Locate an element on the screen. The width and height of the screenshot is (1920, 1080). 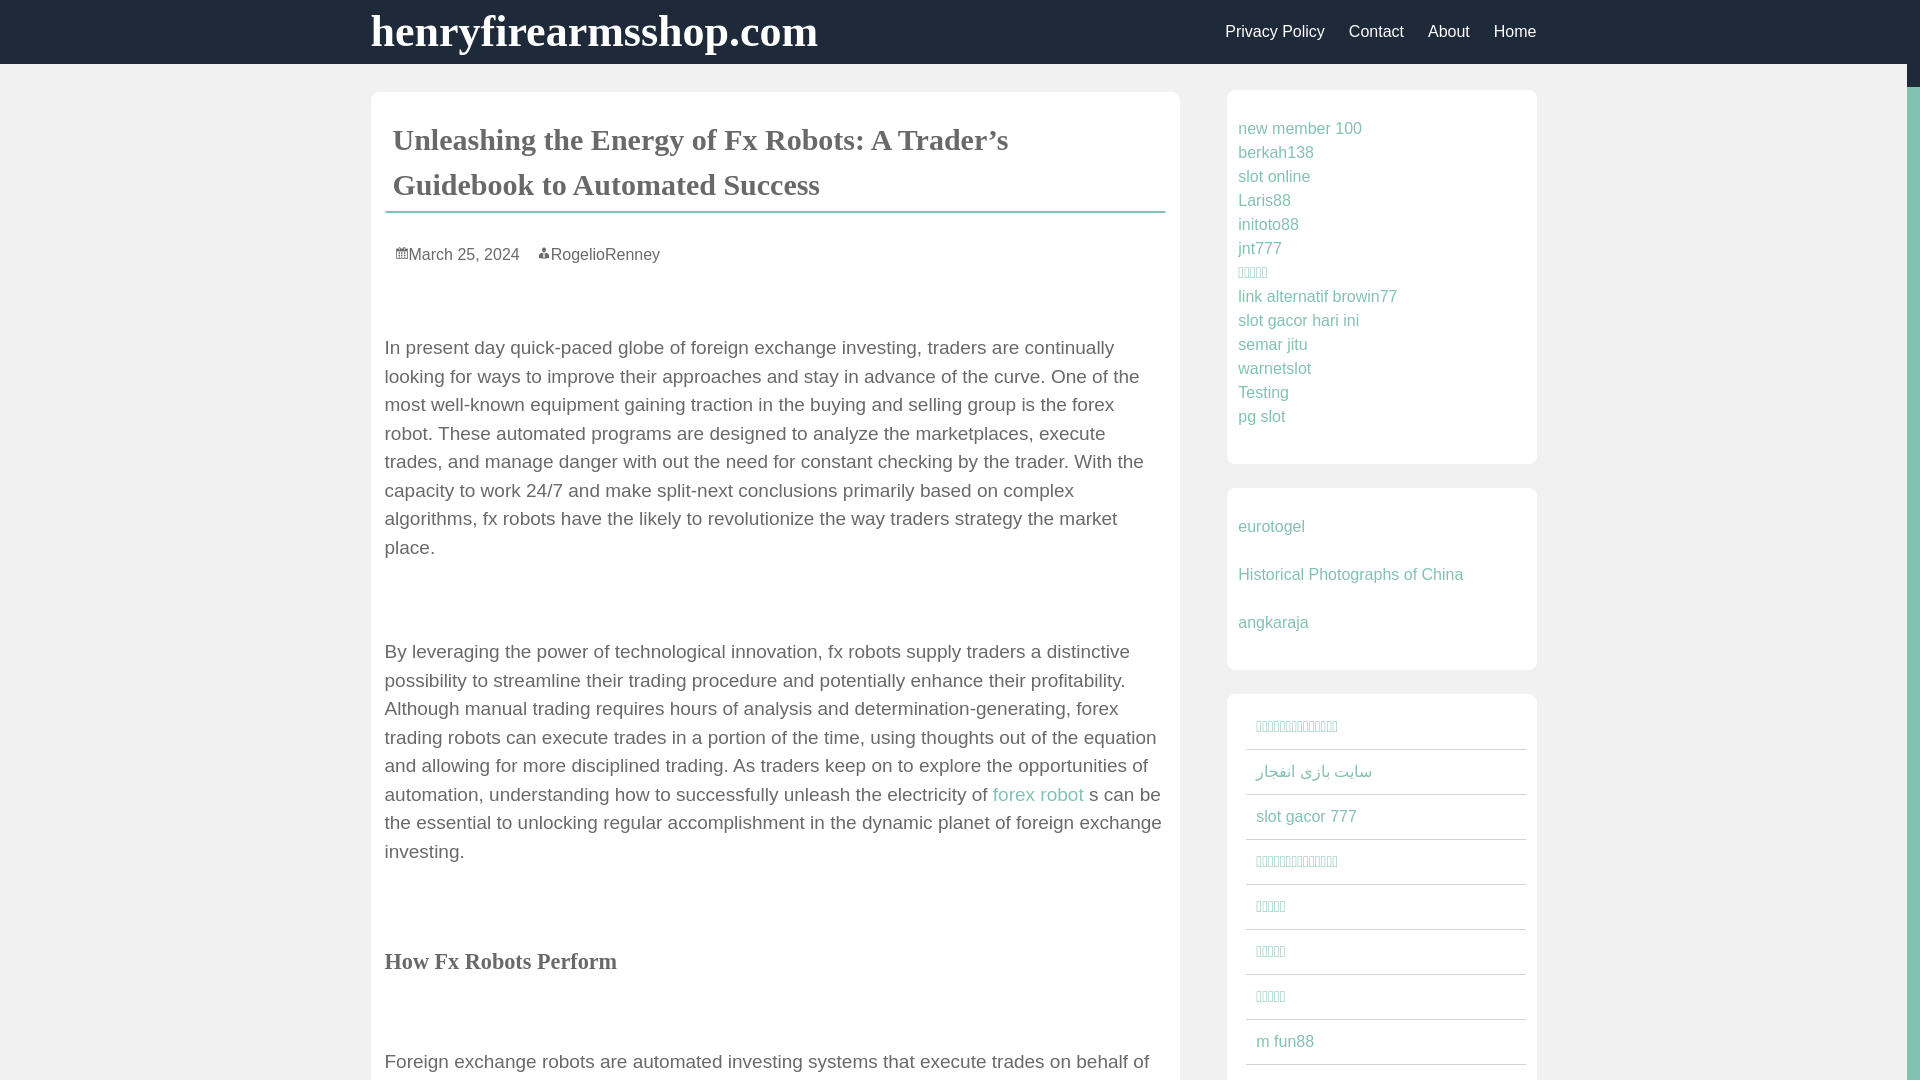
initoto88 is located at coordinates (1268, 224).